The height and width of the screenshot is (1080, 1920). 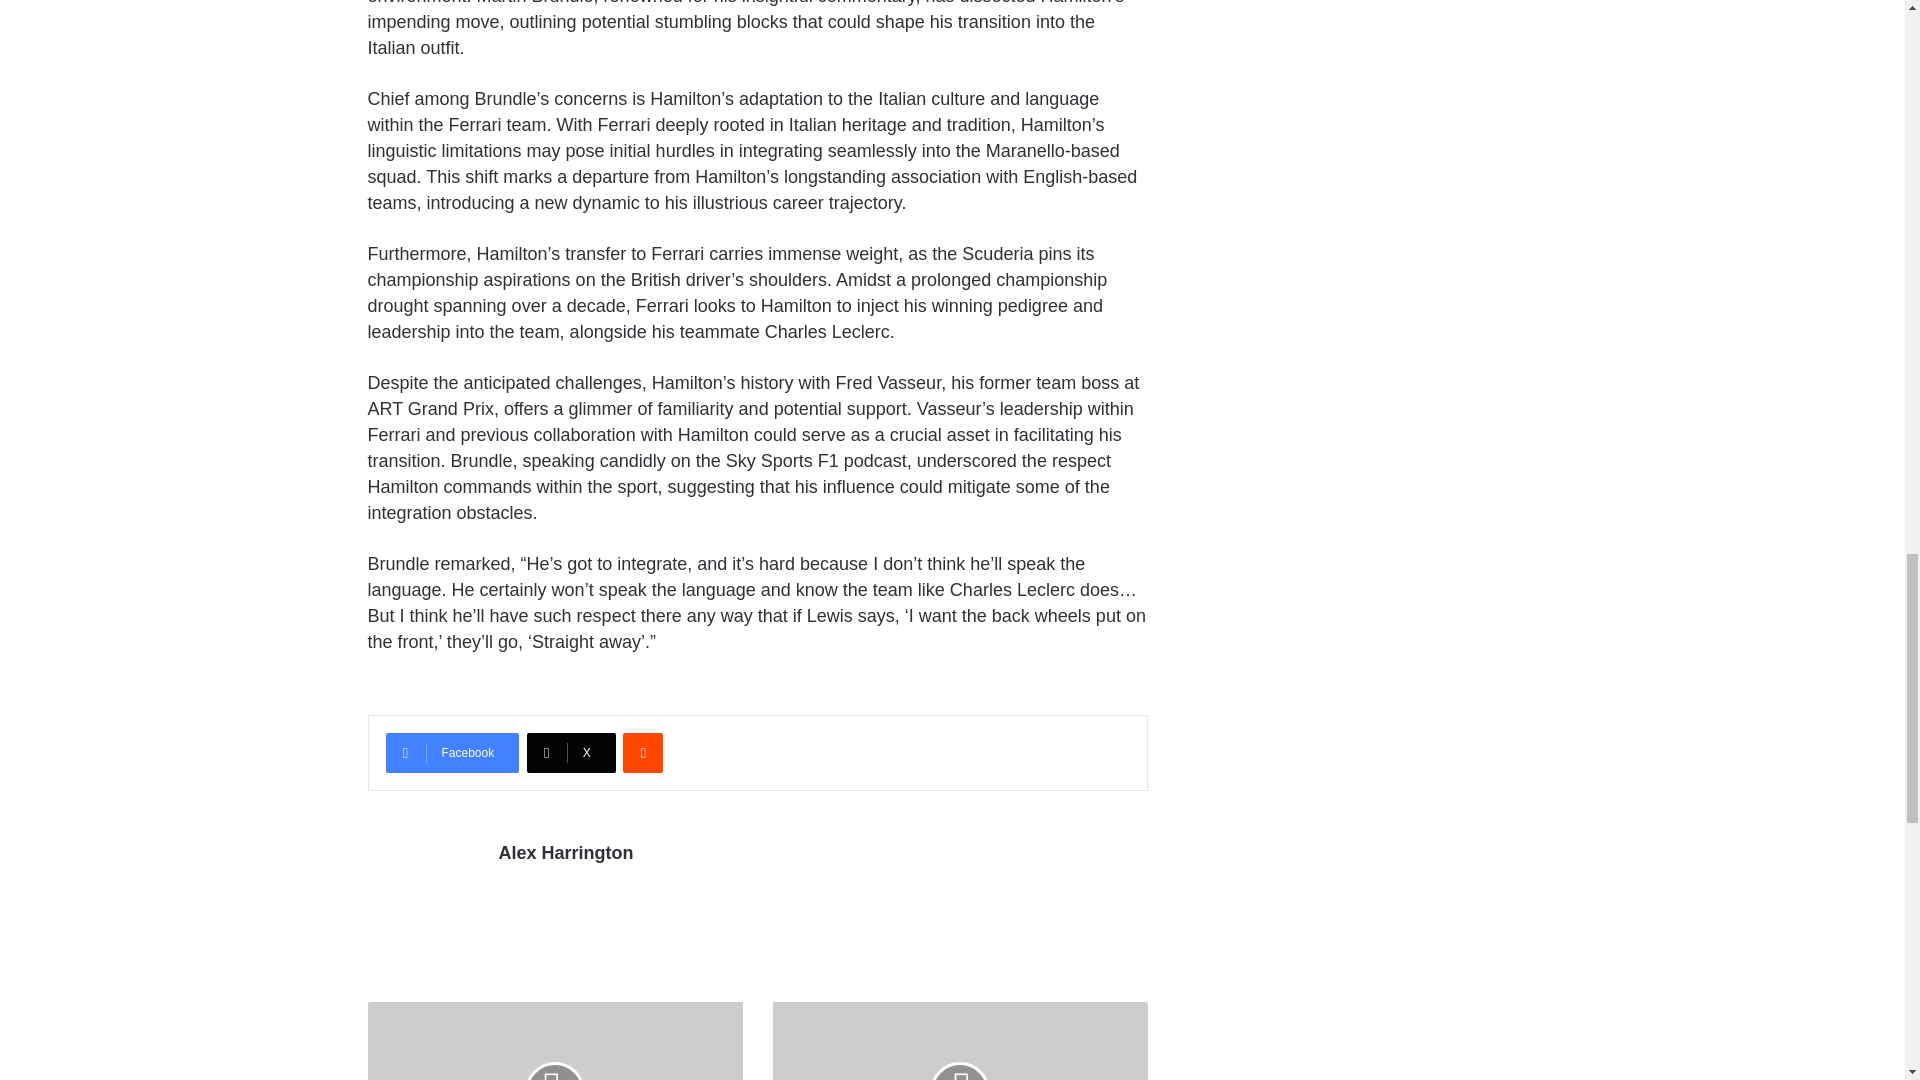 I want to click on X, so click(x=571, y=753).